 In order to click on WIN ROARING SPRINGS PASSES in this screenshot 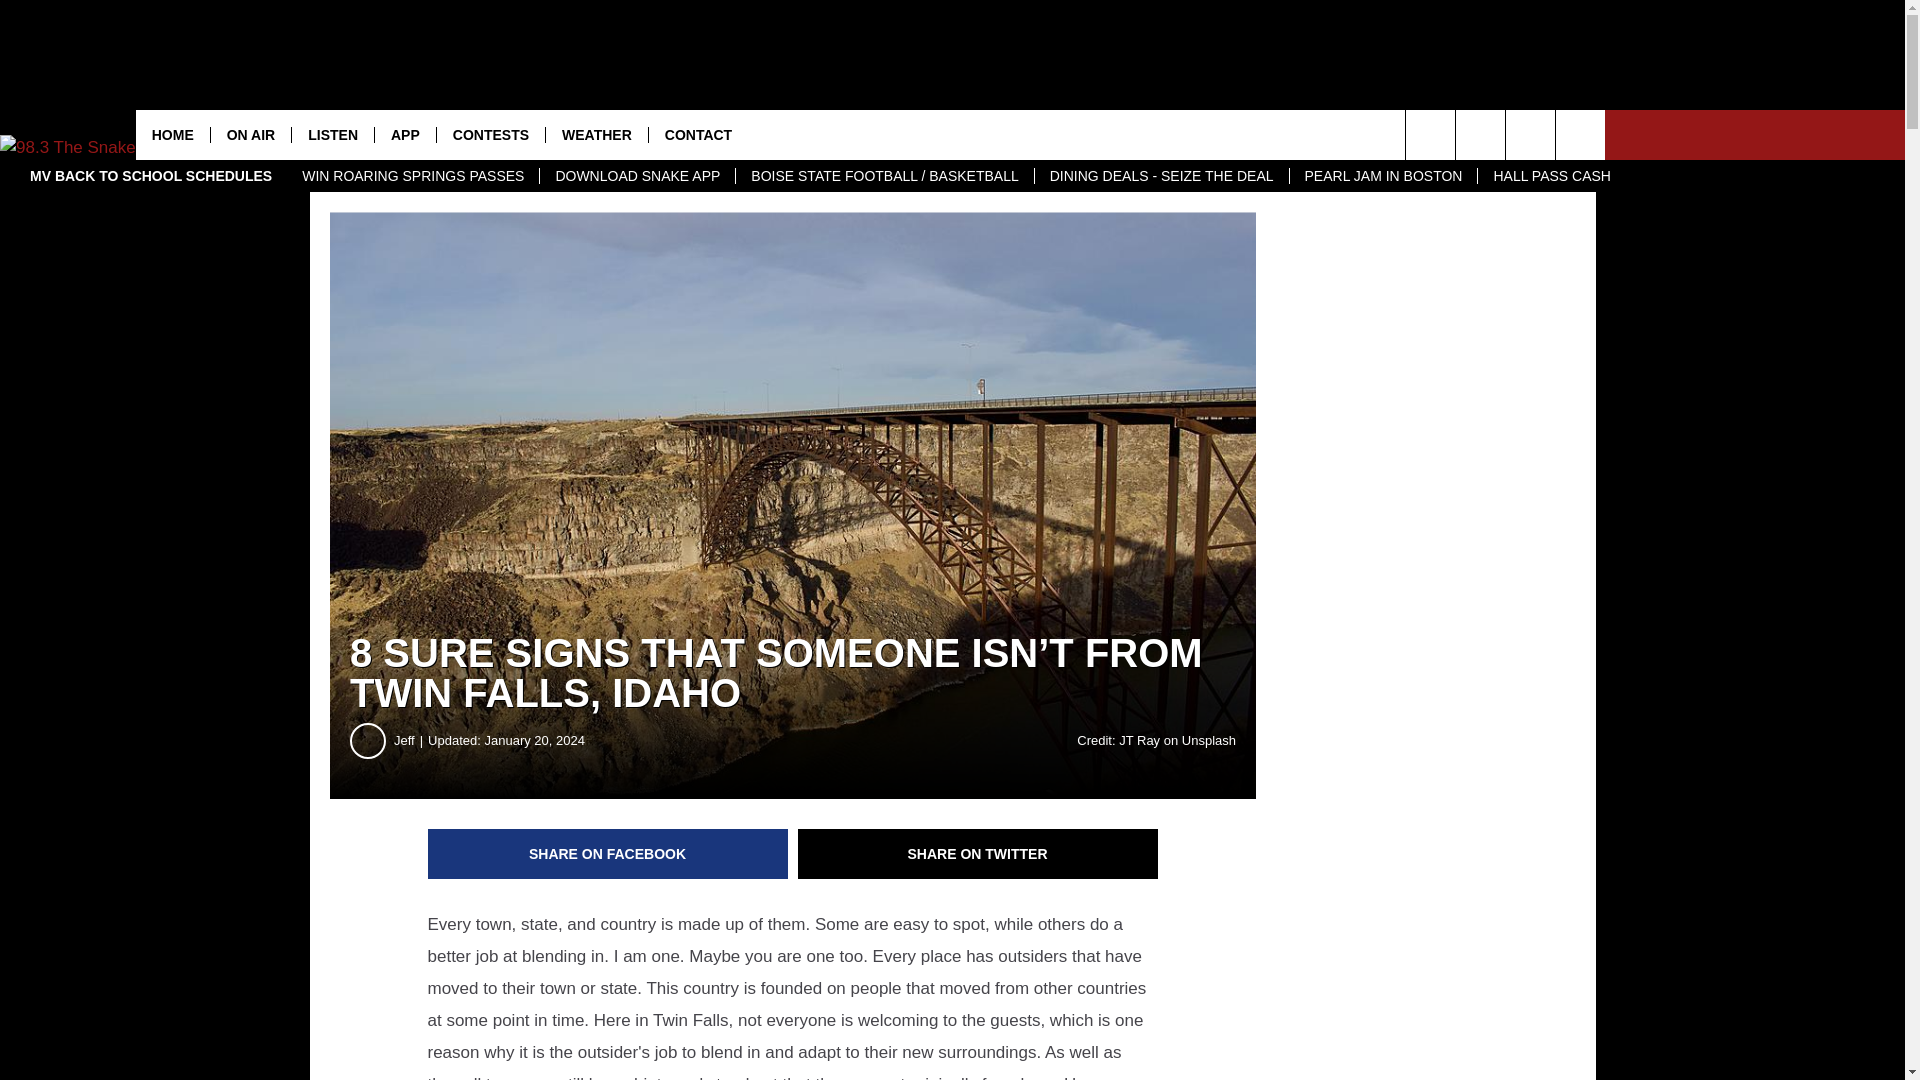, I will do `click(412, 176)`.